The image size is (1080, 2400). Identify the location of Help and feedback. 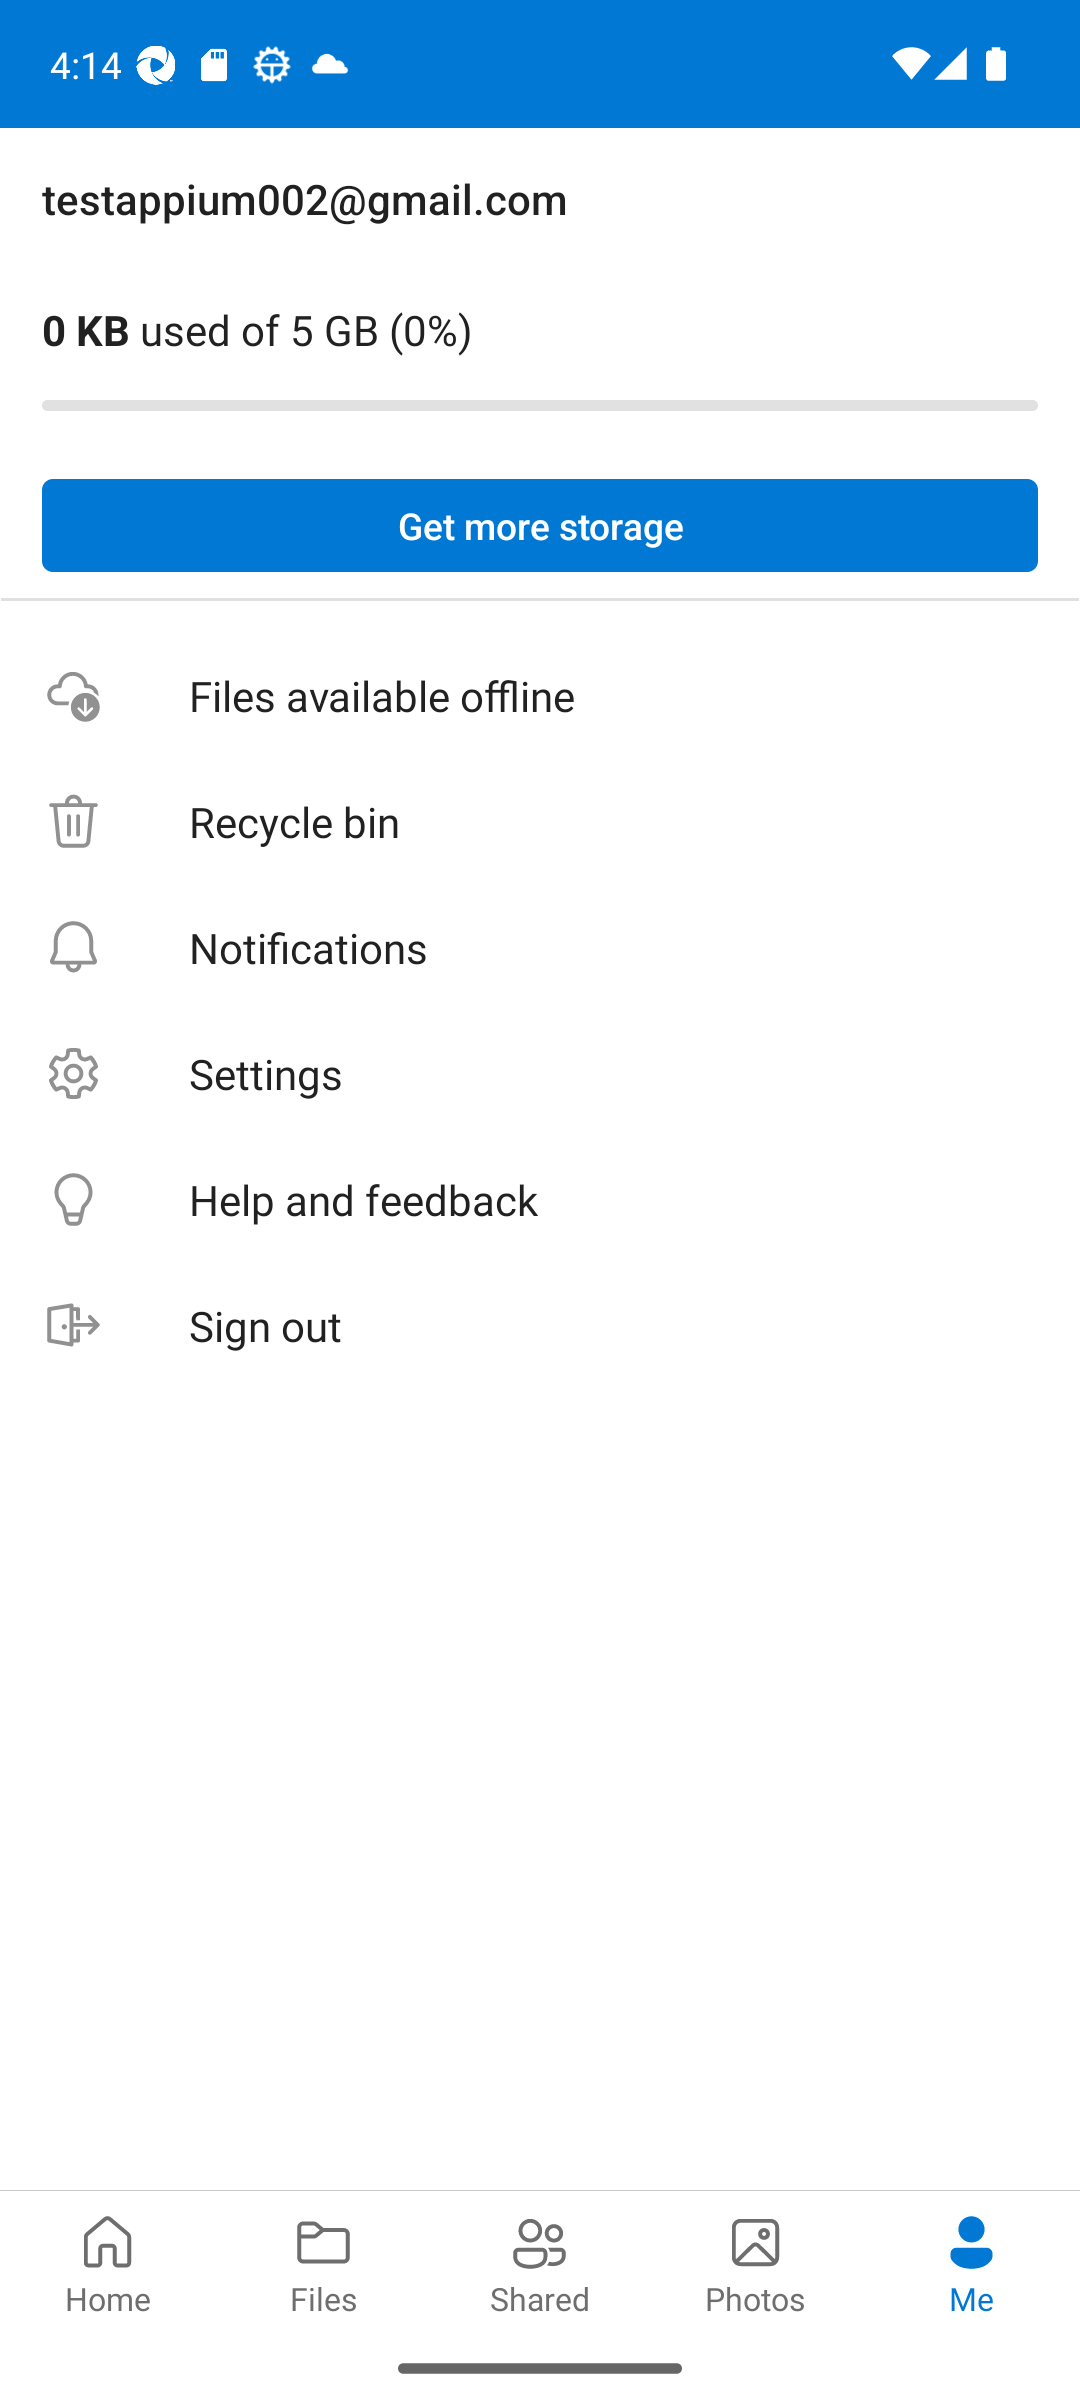
(540, 1200).